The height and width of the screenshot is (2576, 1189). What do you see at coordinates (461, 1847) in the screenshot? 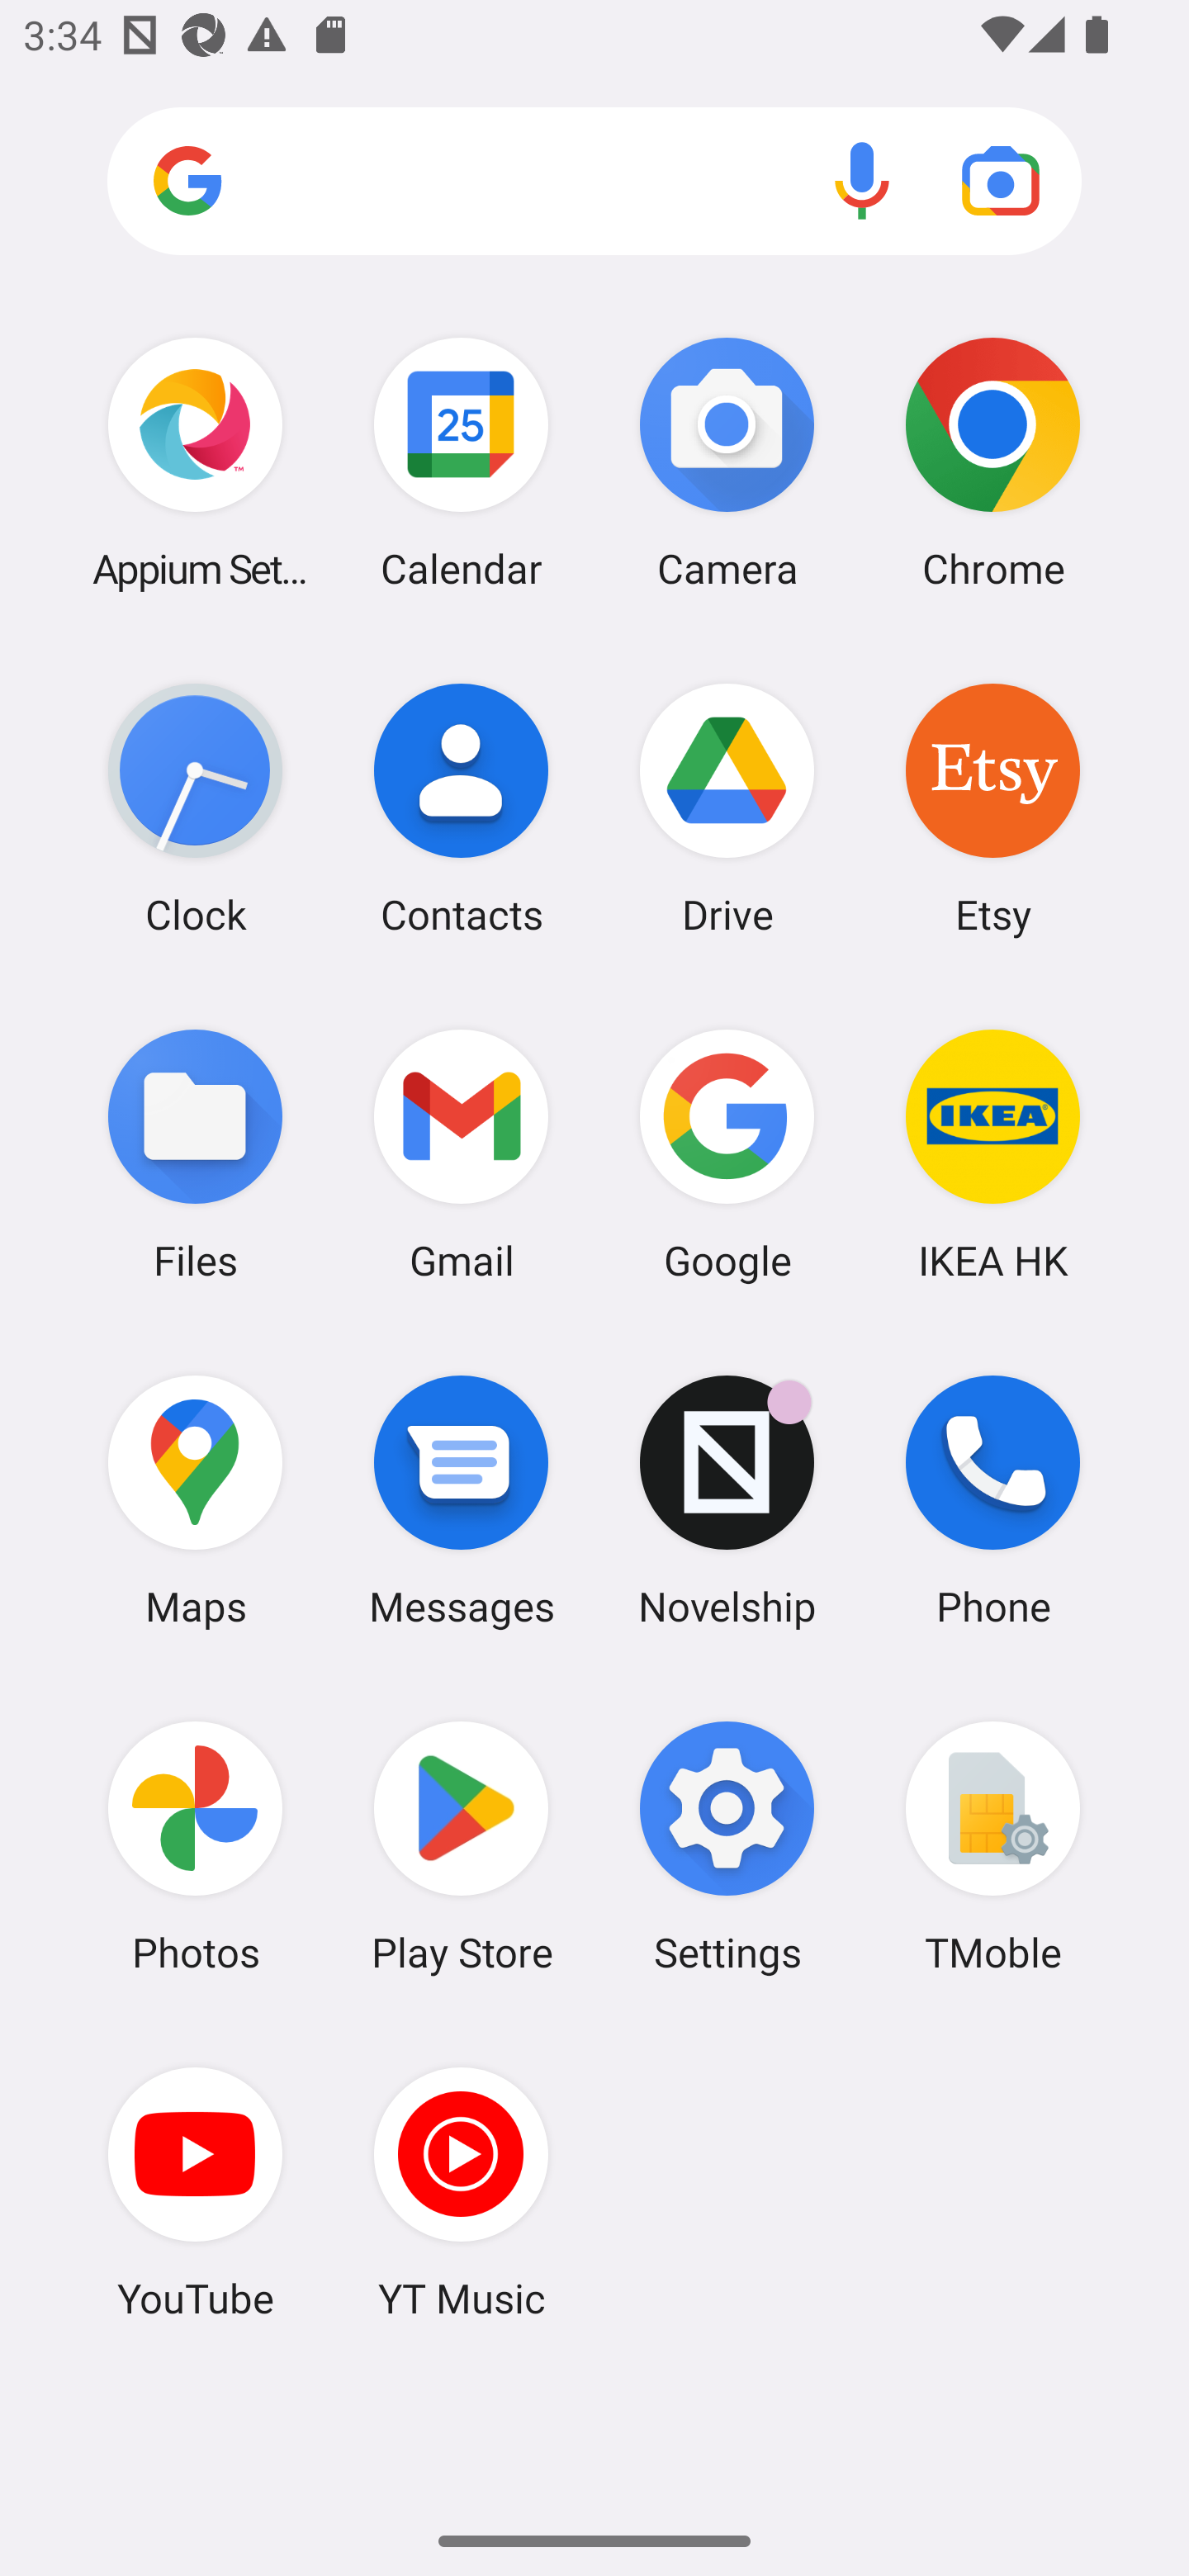
I see `Play Store` at bounding box center [461, 1847].